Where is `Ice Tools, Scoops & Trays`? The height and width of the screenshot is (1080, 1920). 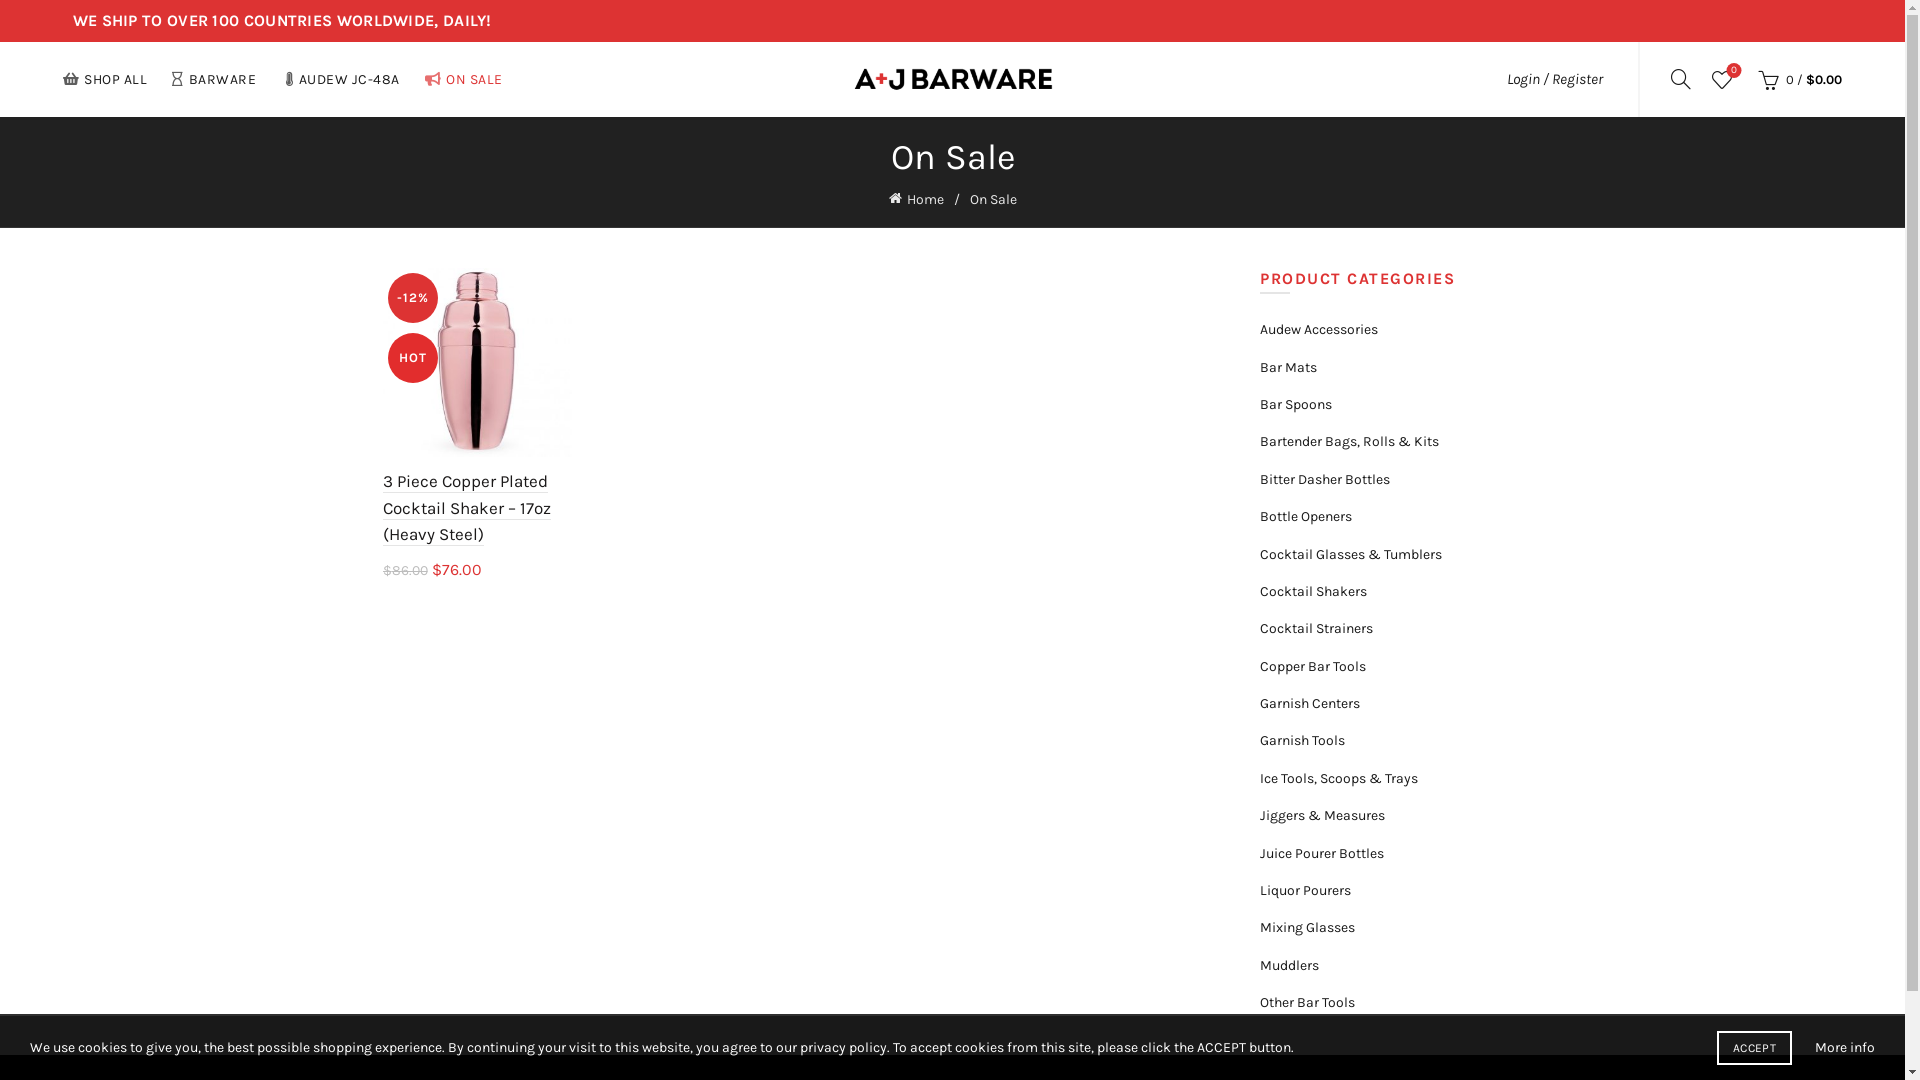
Ice Tools, Scoops & Trays is located at coordinates (1339, 778).